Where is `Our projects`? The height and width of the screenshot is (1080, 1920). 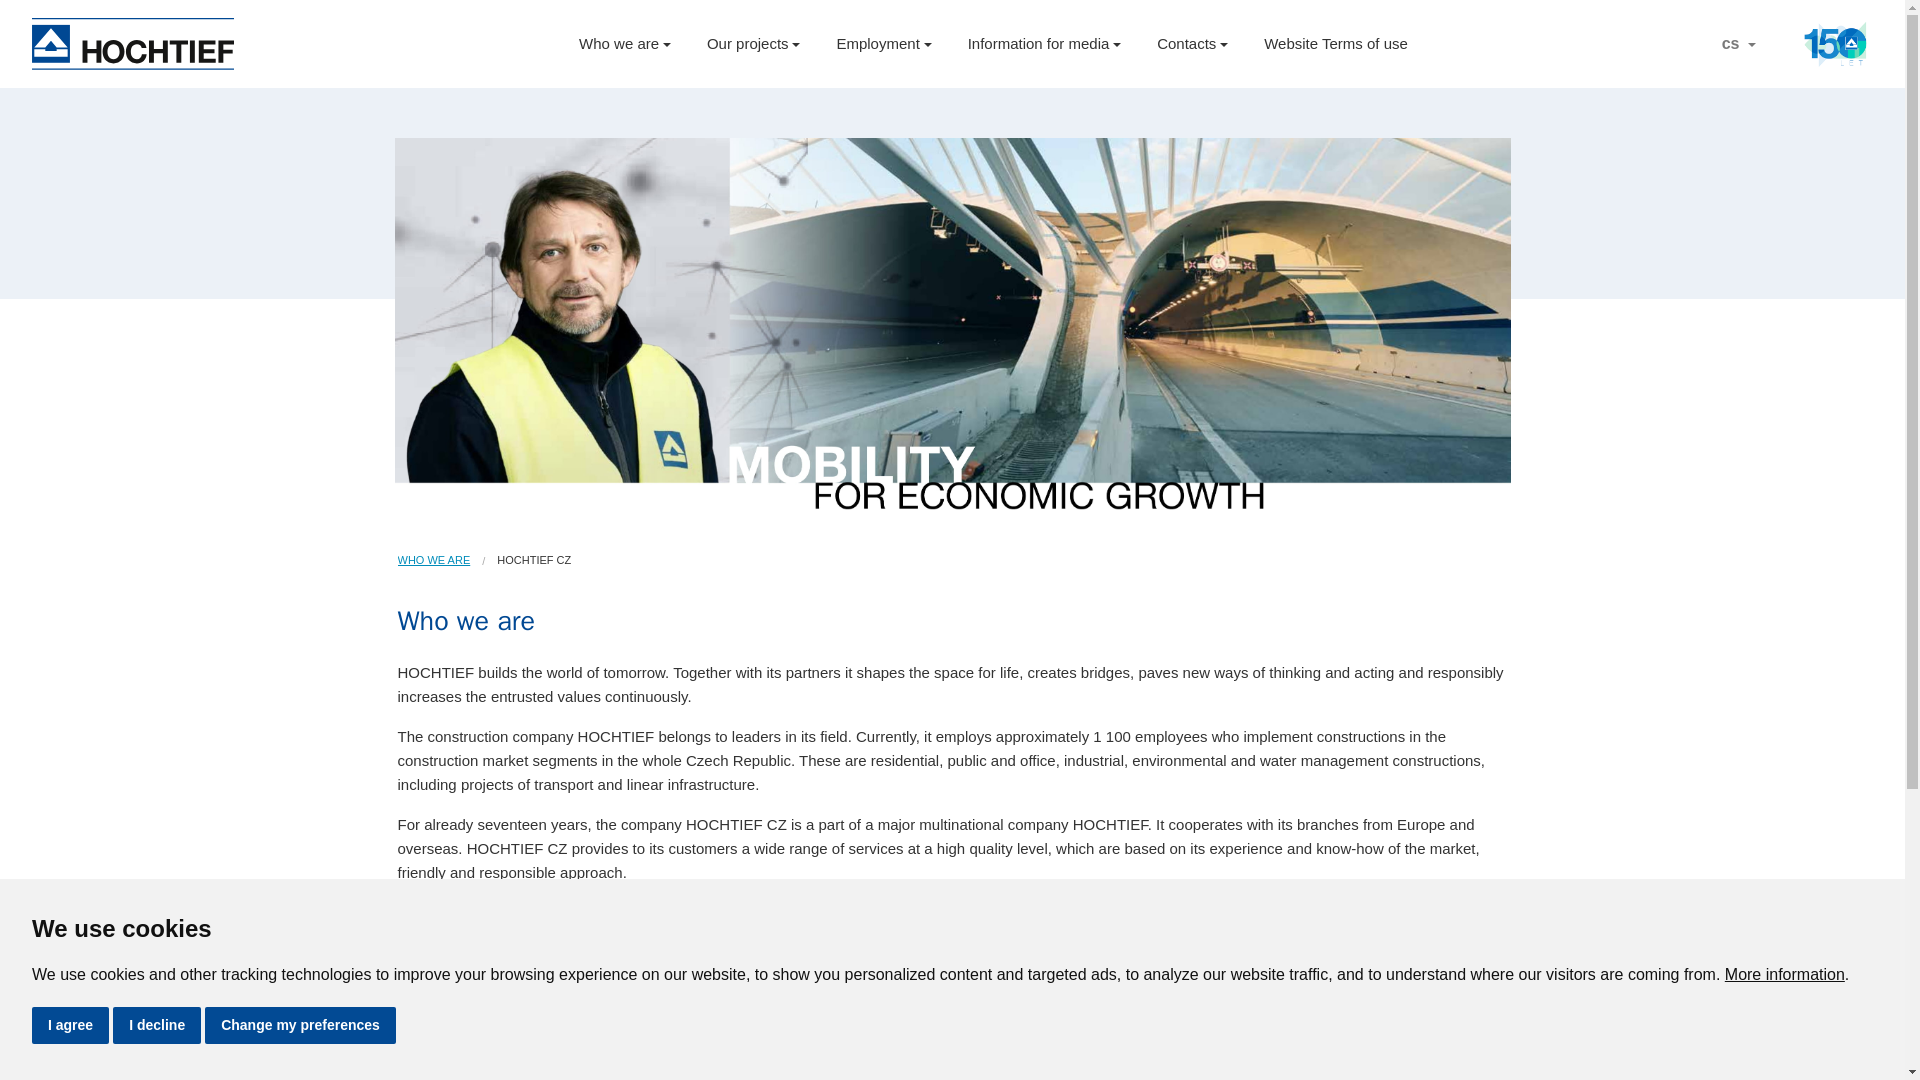
Our projects is located at coordinates (753, 43).